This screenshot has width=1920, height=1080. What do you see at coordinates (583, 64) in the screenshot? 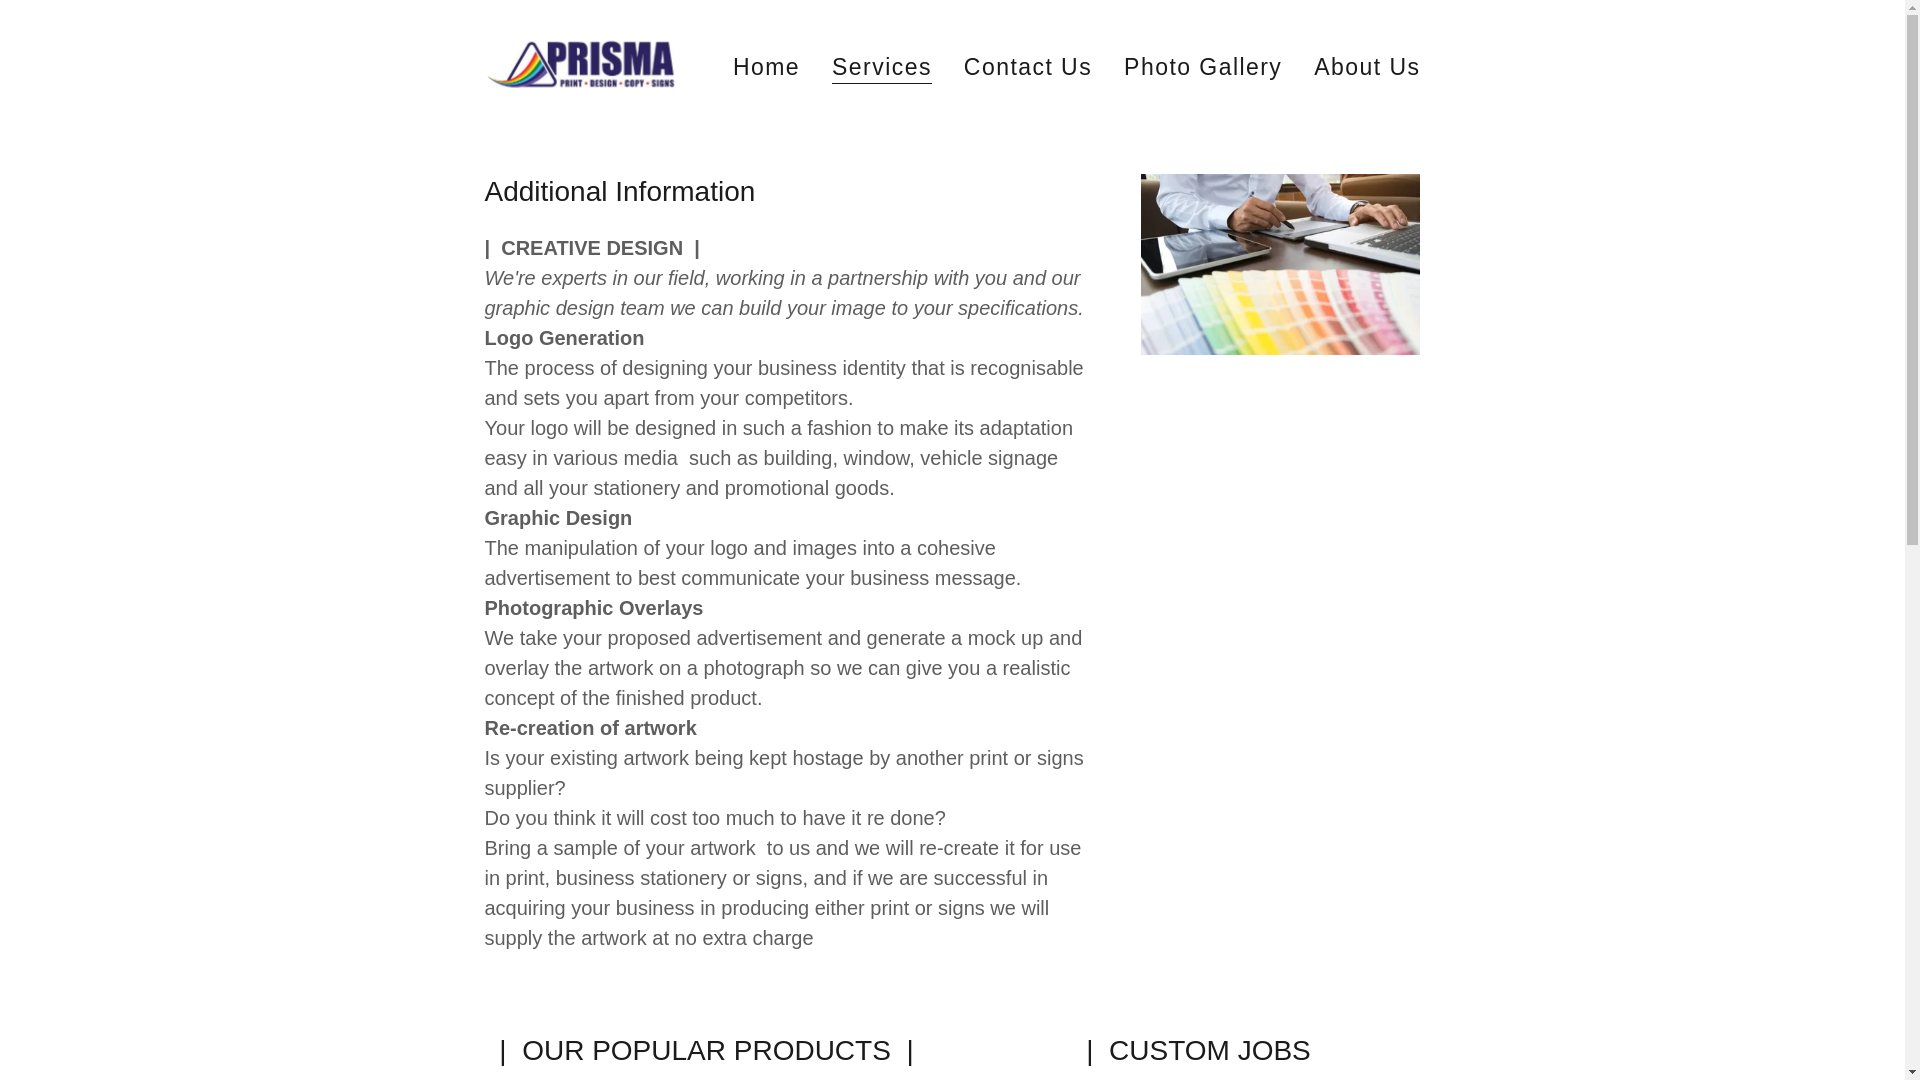
I see `Prisma` at bounding box center [583, 64].